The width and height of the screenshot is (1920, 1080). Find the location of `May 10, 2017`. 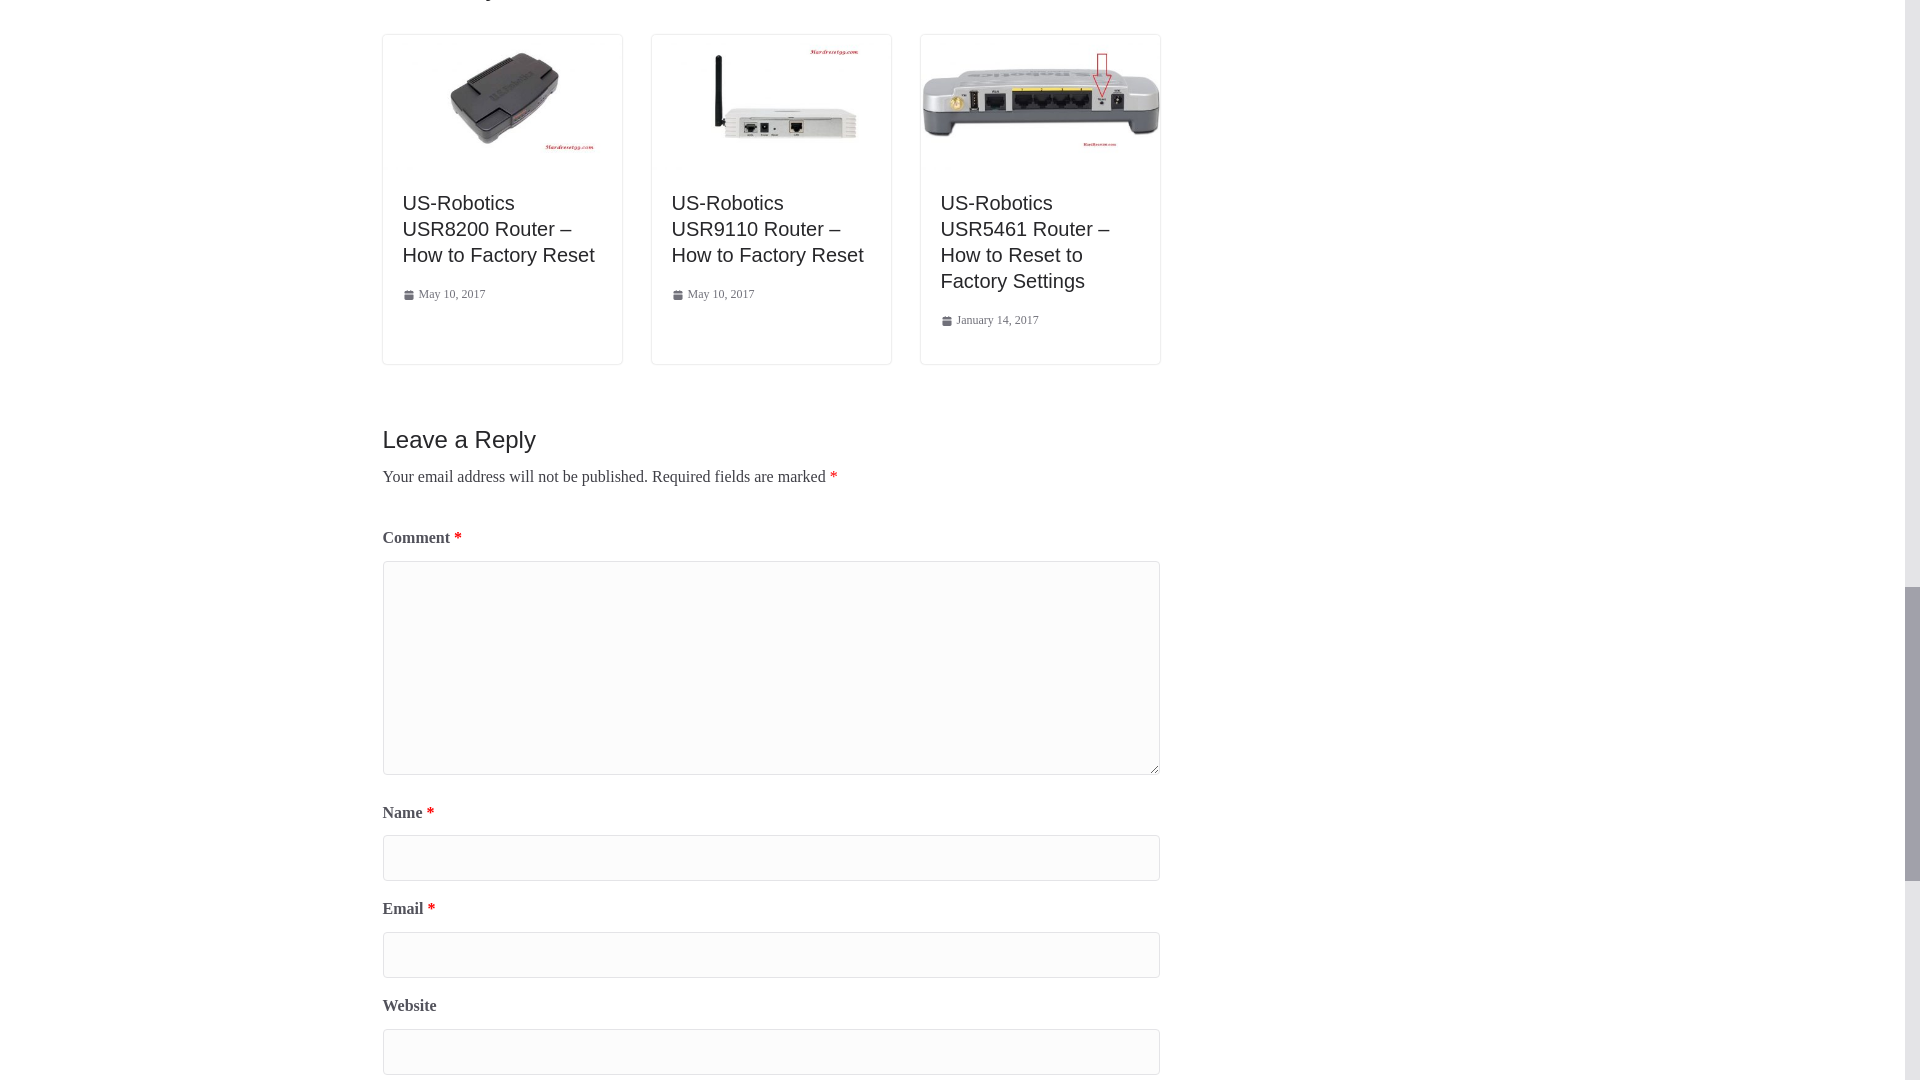

May 10, 2017 is located at coordinates (443, 294).